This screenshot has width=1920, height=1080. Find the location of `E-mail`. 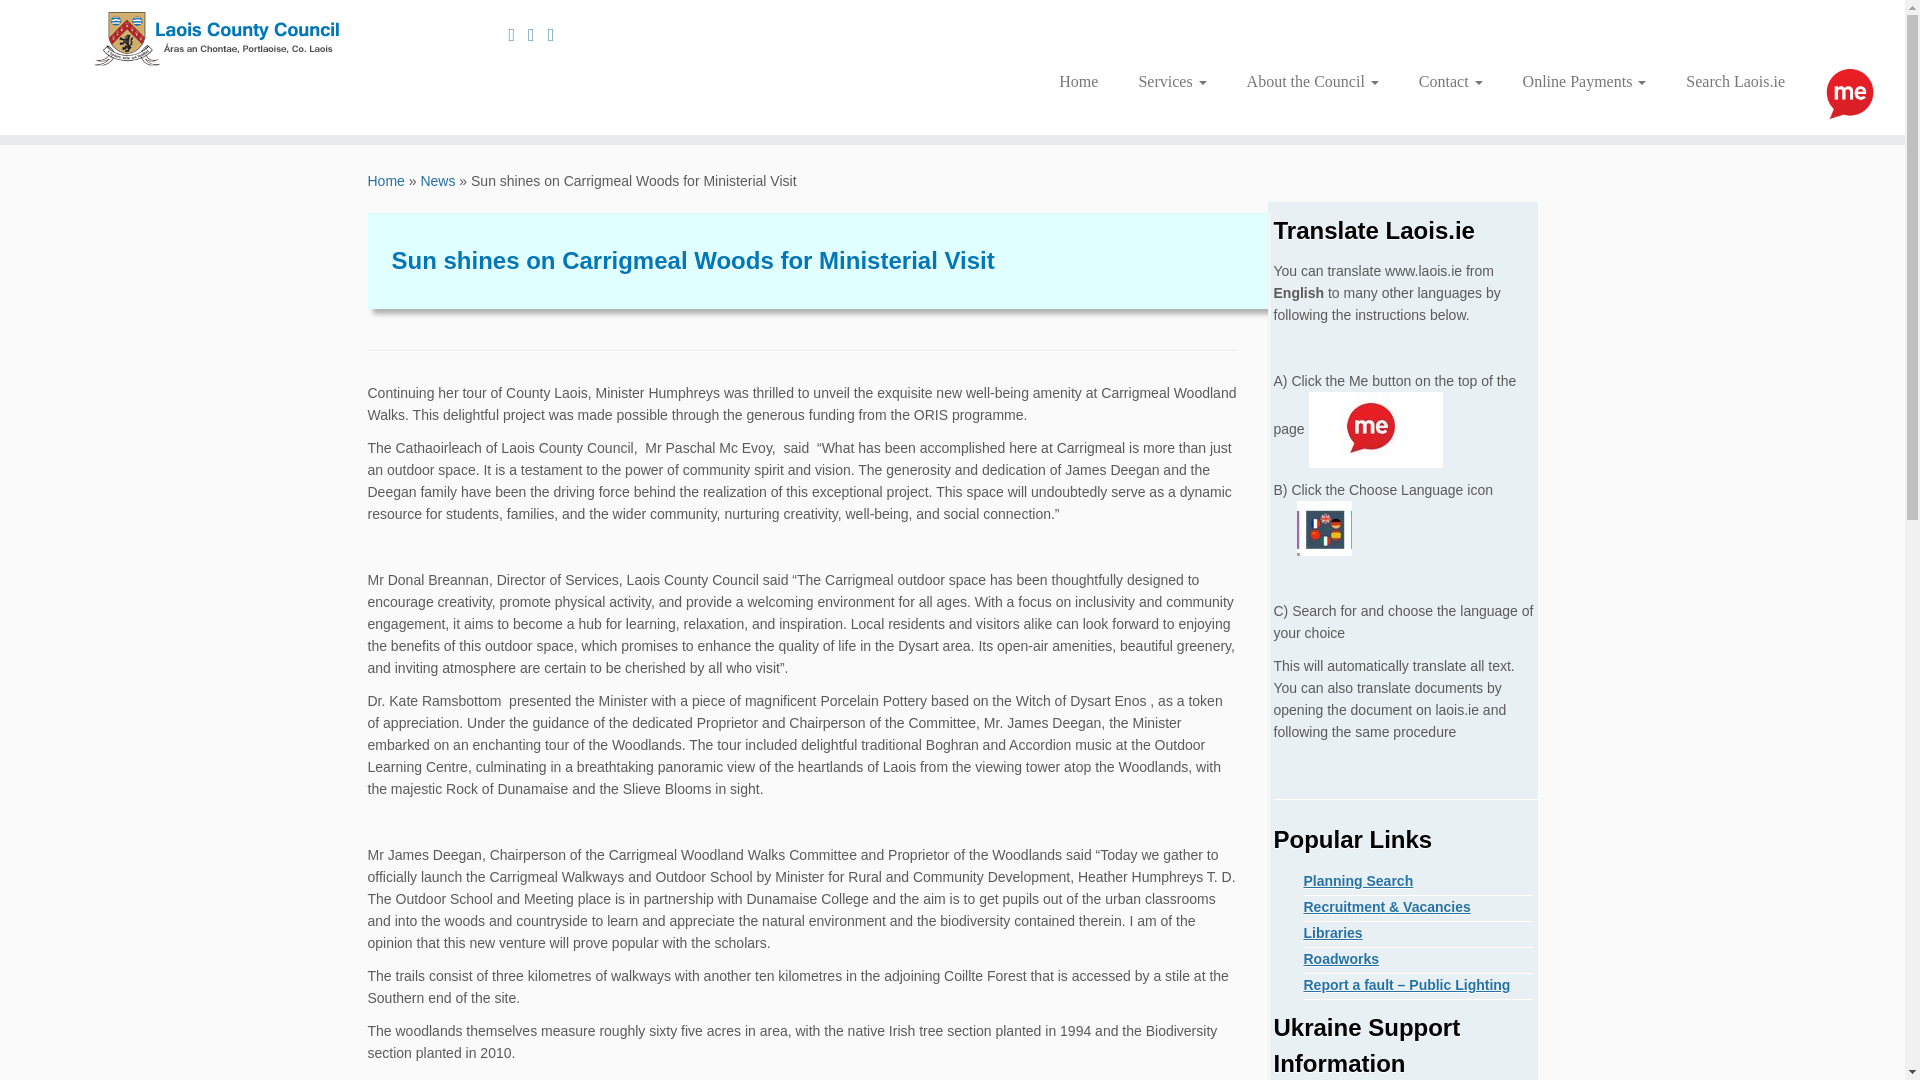

E-mail is located at coordinates (518, 34).